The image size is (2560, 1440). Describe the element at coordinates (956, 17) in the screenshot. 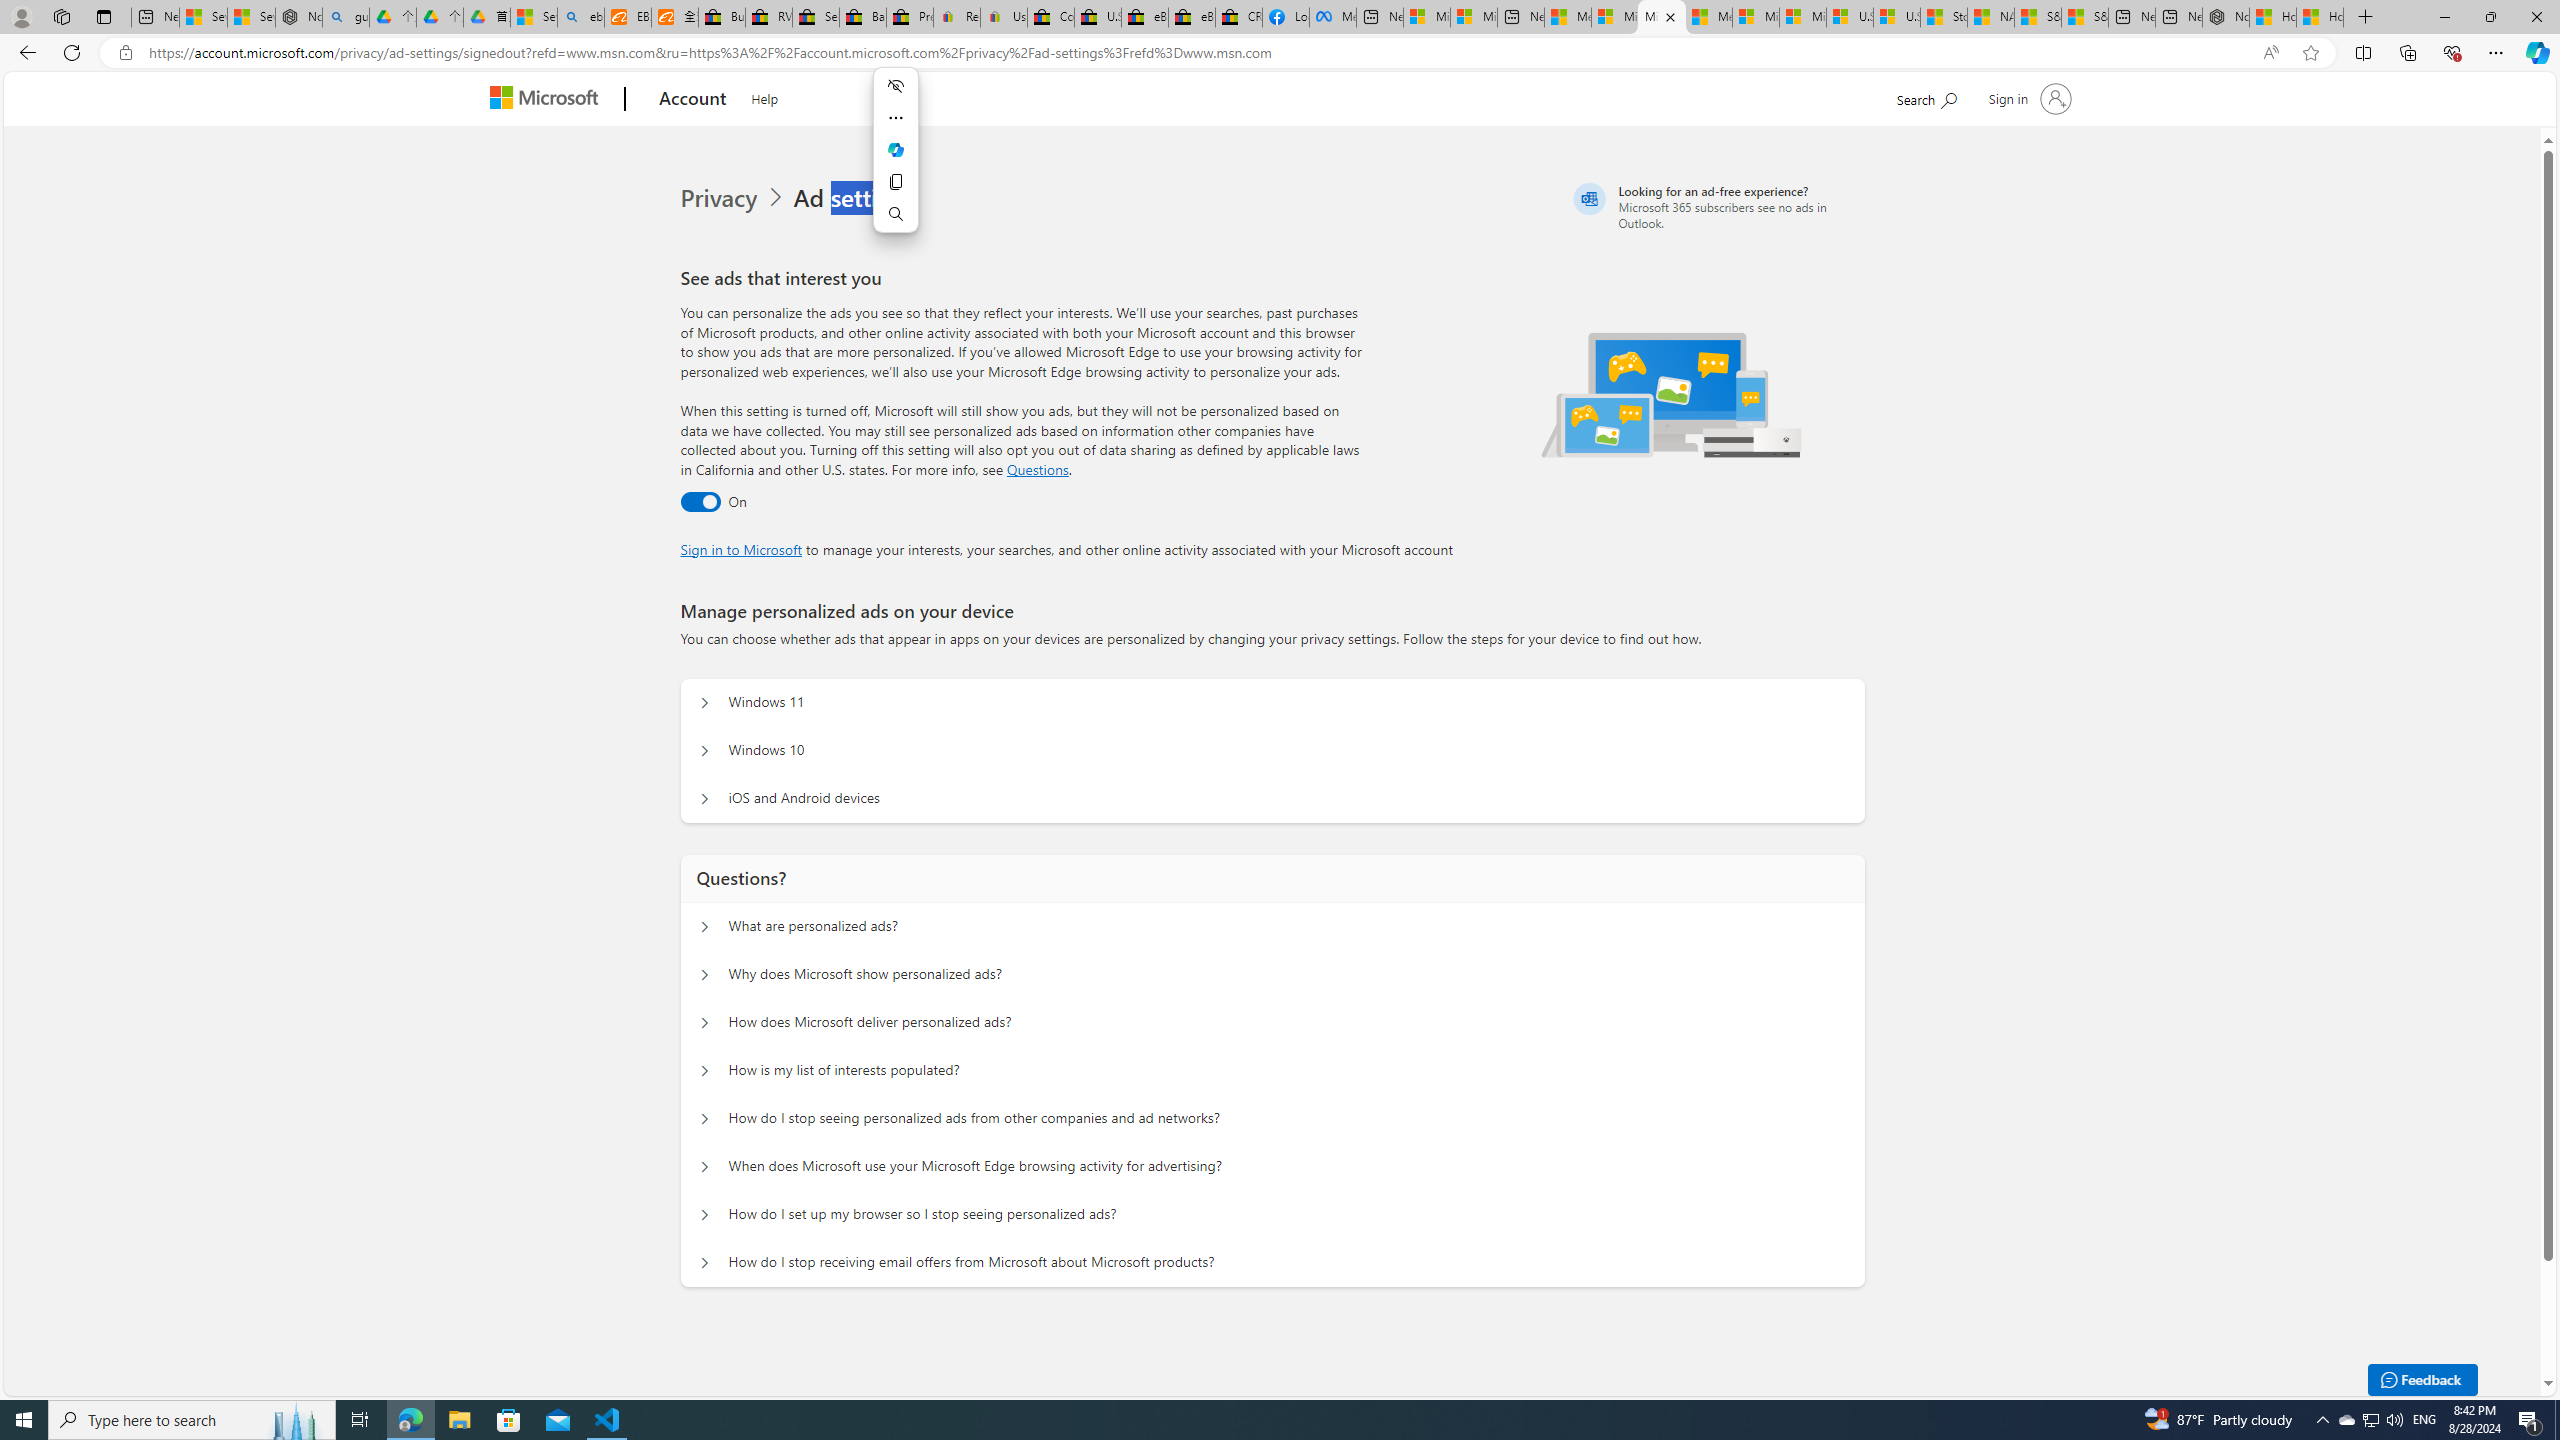

I see `Register: Create a personal eBay account` at that location.